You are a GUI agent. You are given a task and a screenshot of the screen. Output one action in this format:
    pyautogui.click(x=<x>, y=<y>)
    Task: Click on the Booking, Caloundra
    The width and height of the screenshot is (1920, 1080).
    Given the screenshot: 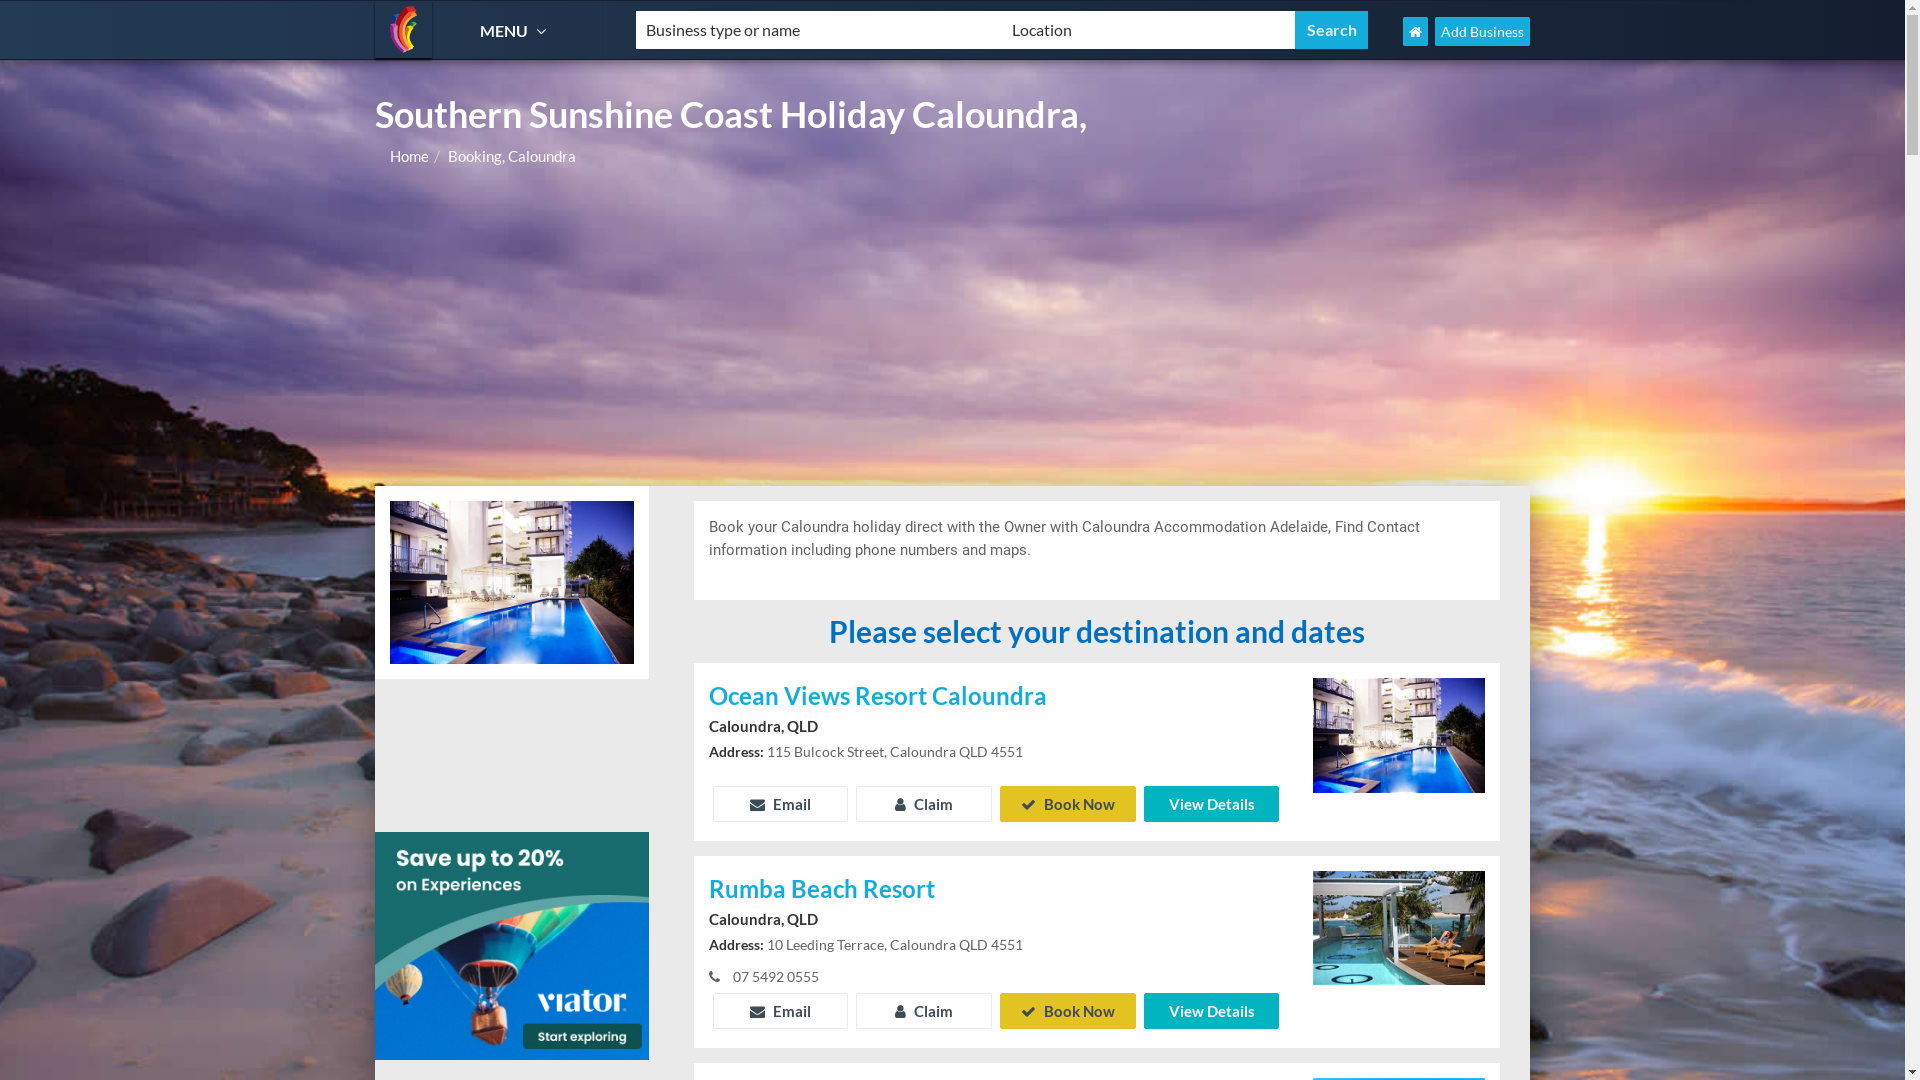 What is the action you would take?
    pyautogui.click(x=512, y=156)
    